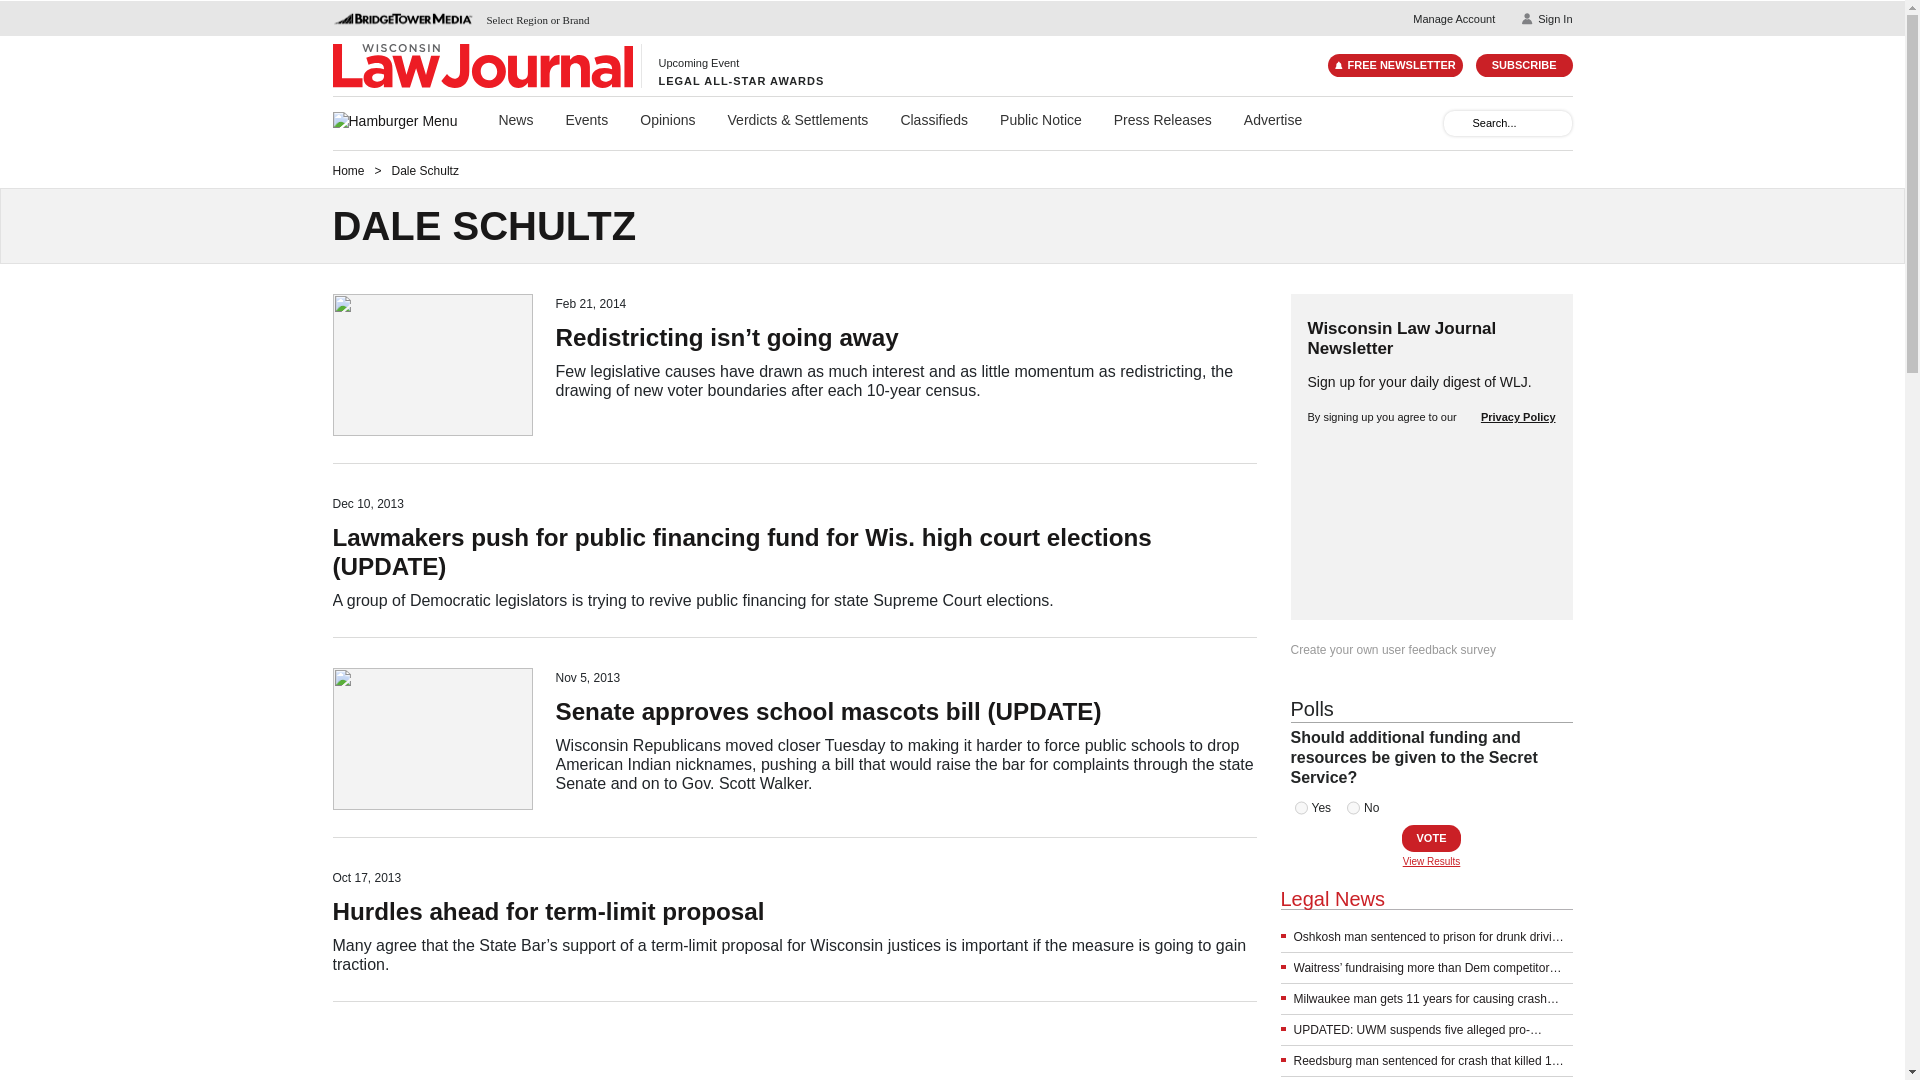 The width and height of the screenshot is (1920, 1080). What do you see at coordinates (1353, 808) in the screenshot?
I see `502` at bounding box center [1353, 808].